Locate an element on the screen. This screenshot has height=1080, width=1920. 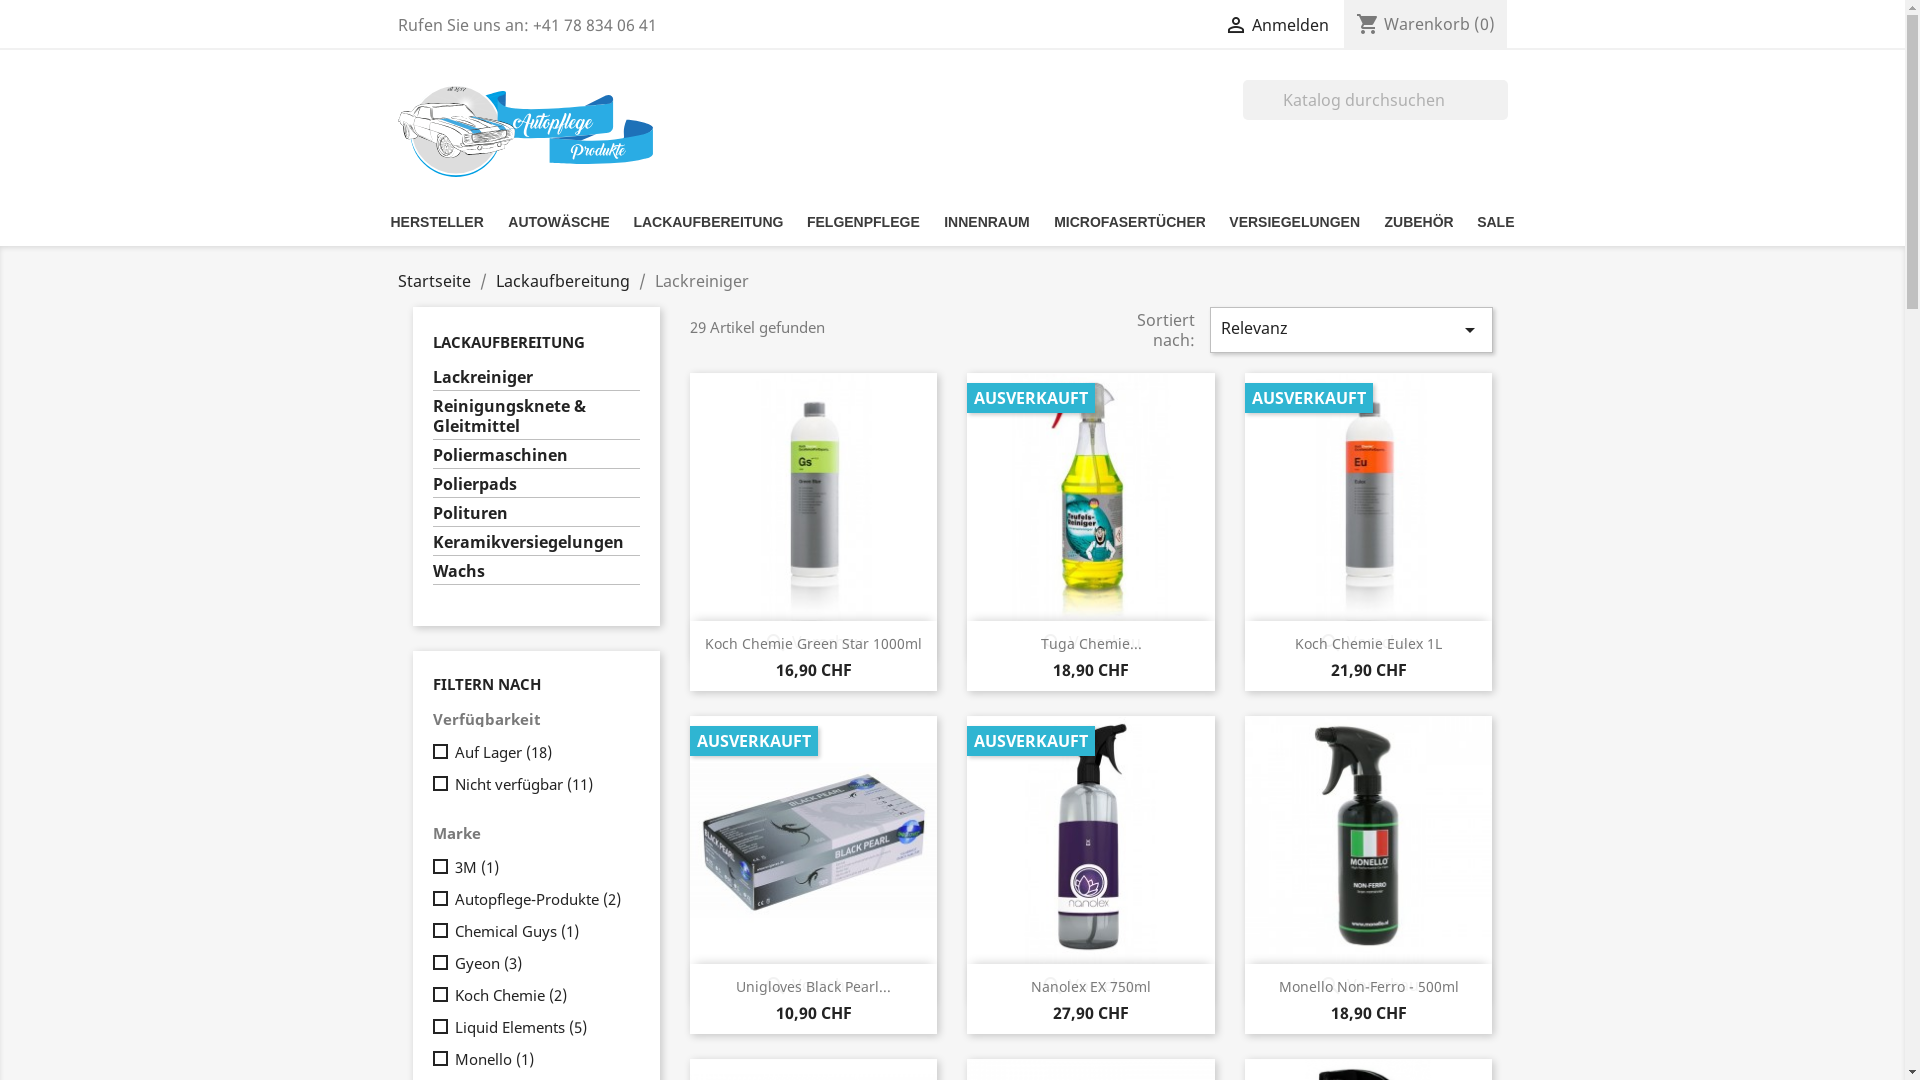
Unigloves Black Pearl... is located at coordinates (814, 986).